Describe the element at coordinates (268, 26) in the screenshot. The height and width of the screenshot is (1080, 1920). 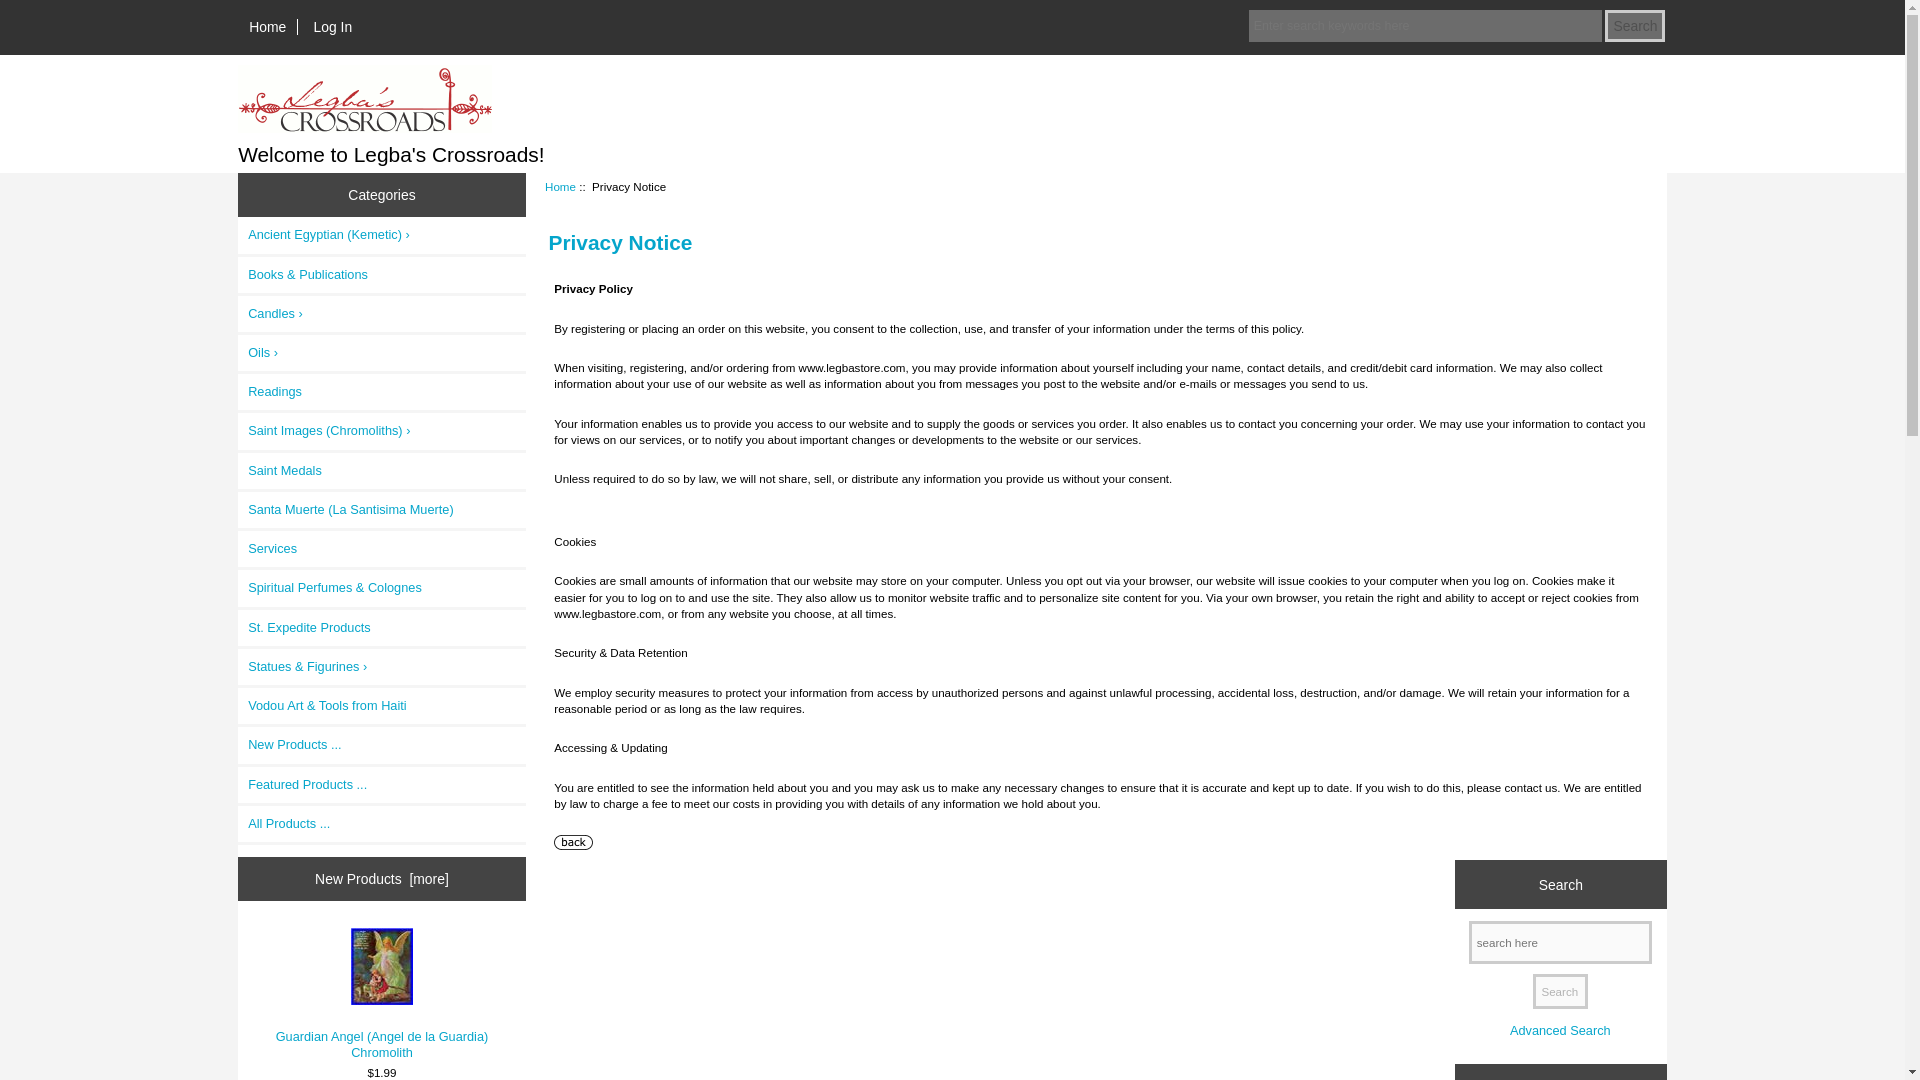
I see `Home` at that location.